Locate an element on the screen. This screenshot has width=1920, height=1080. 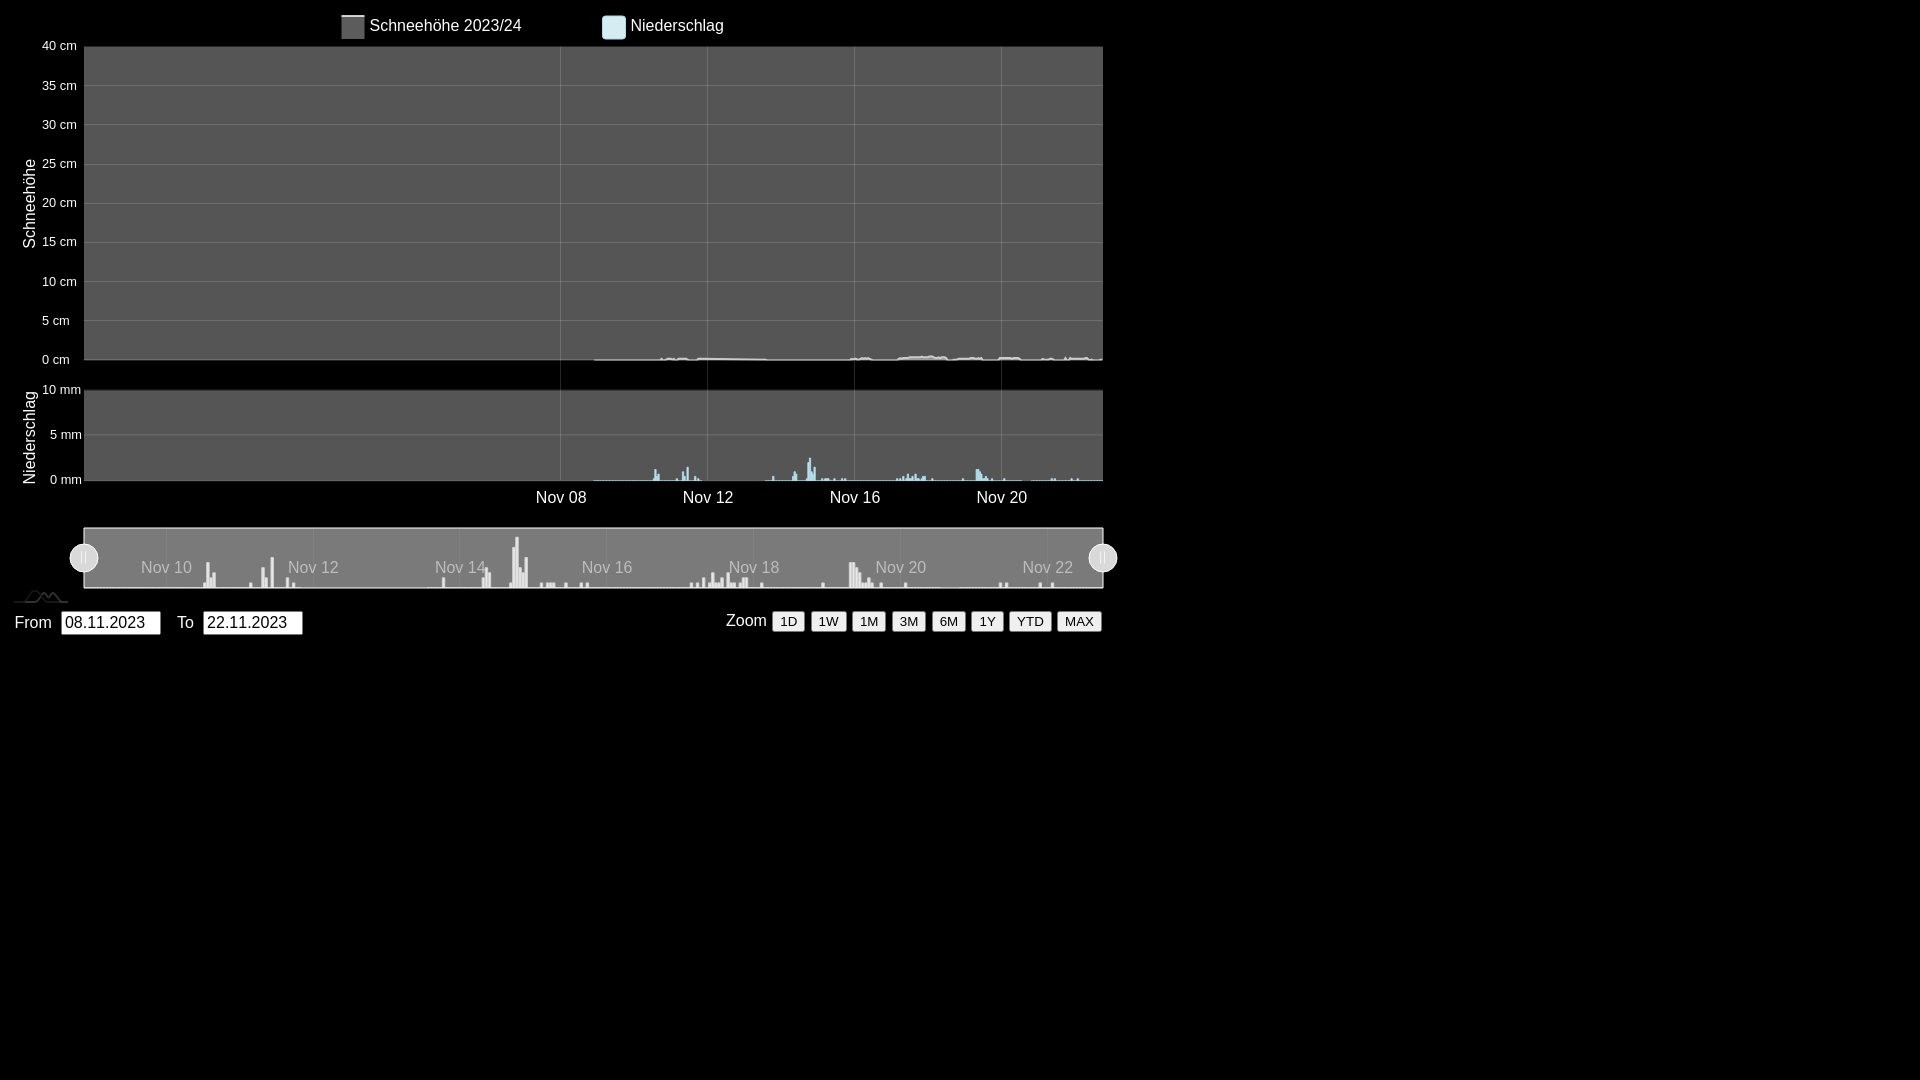
1D is located at coordinates (788, 622).